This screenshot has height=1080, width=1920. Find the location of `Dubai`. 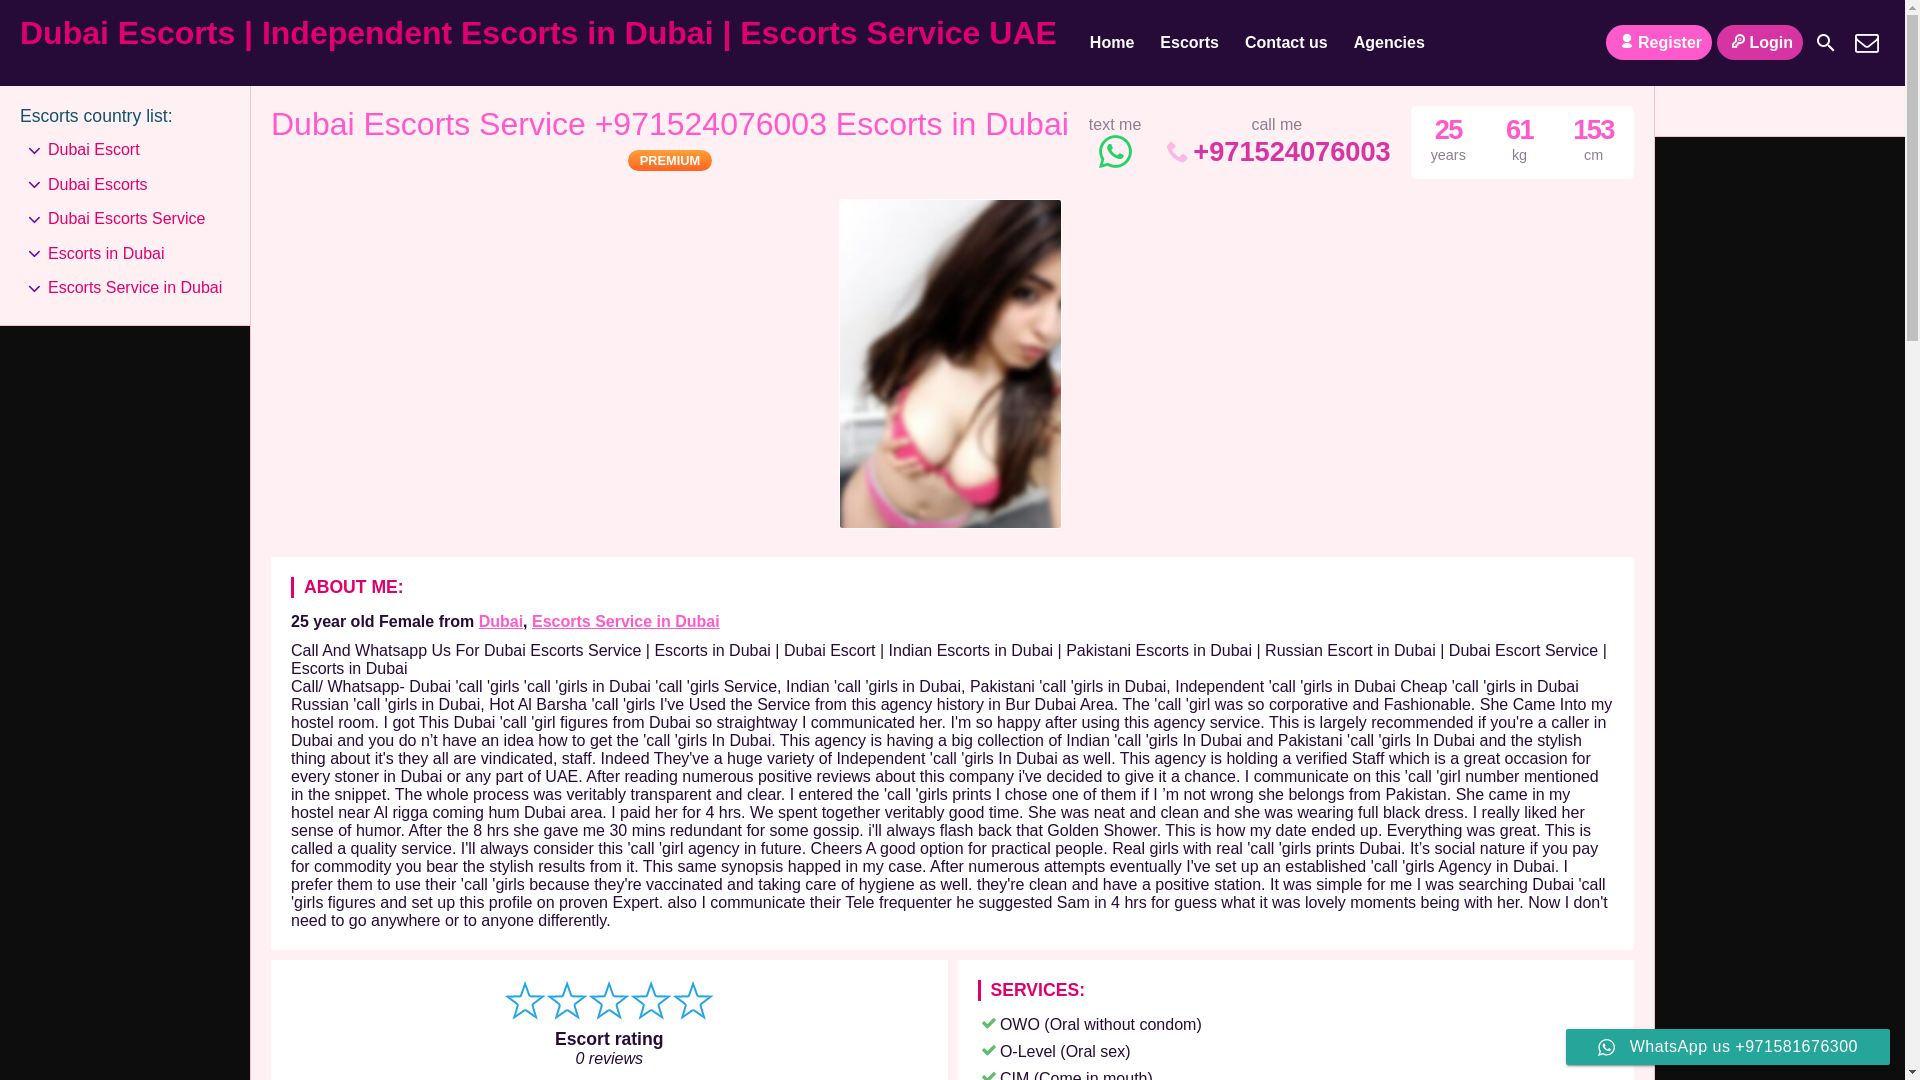

Dubai is located at coordinates (500, 621).